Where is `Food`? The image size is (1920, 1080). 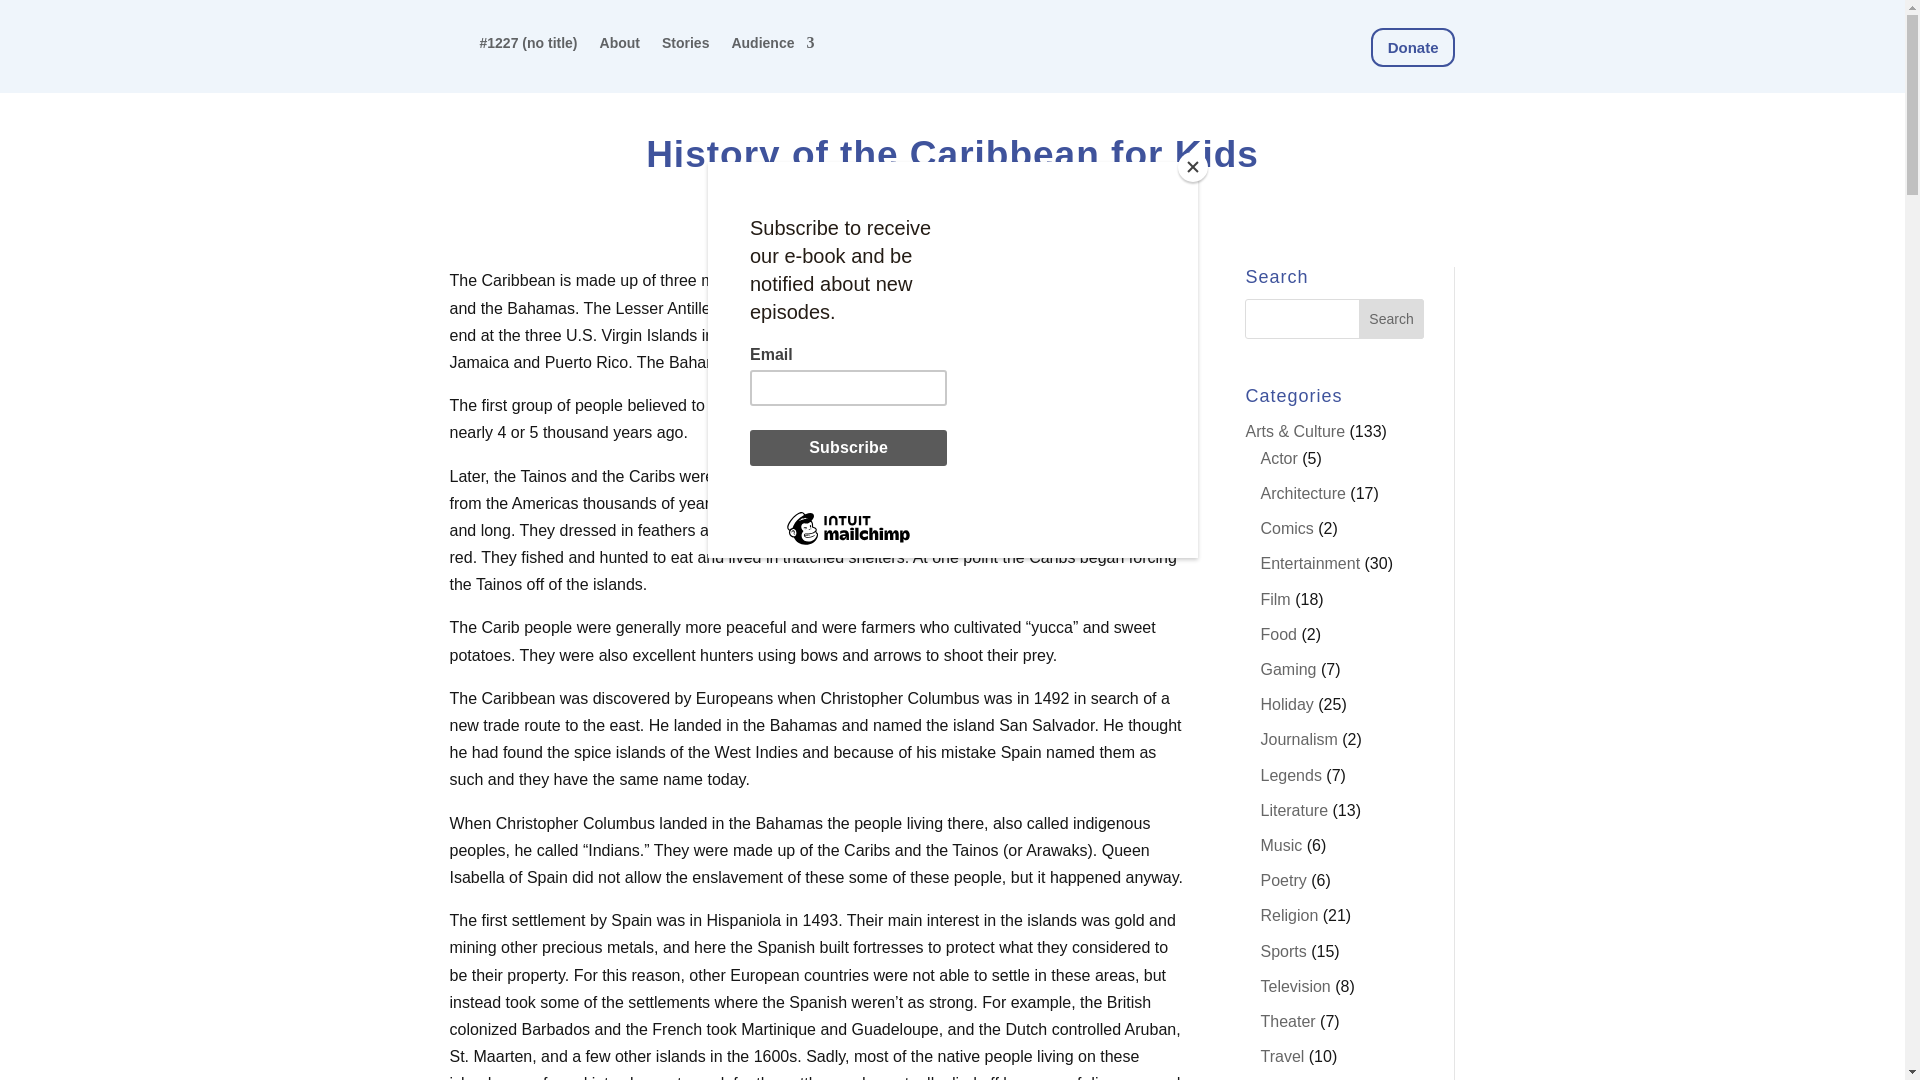
Food is located at coordinates (1278, 634).